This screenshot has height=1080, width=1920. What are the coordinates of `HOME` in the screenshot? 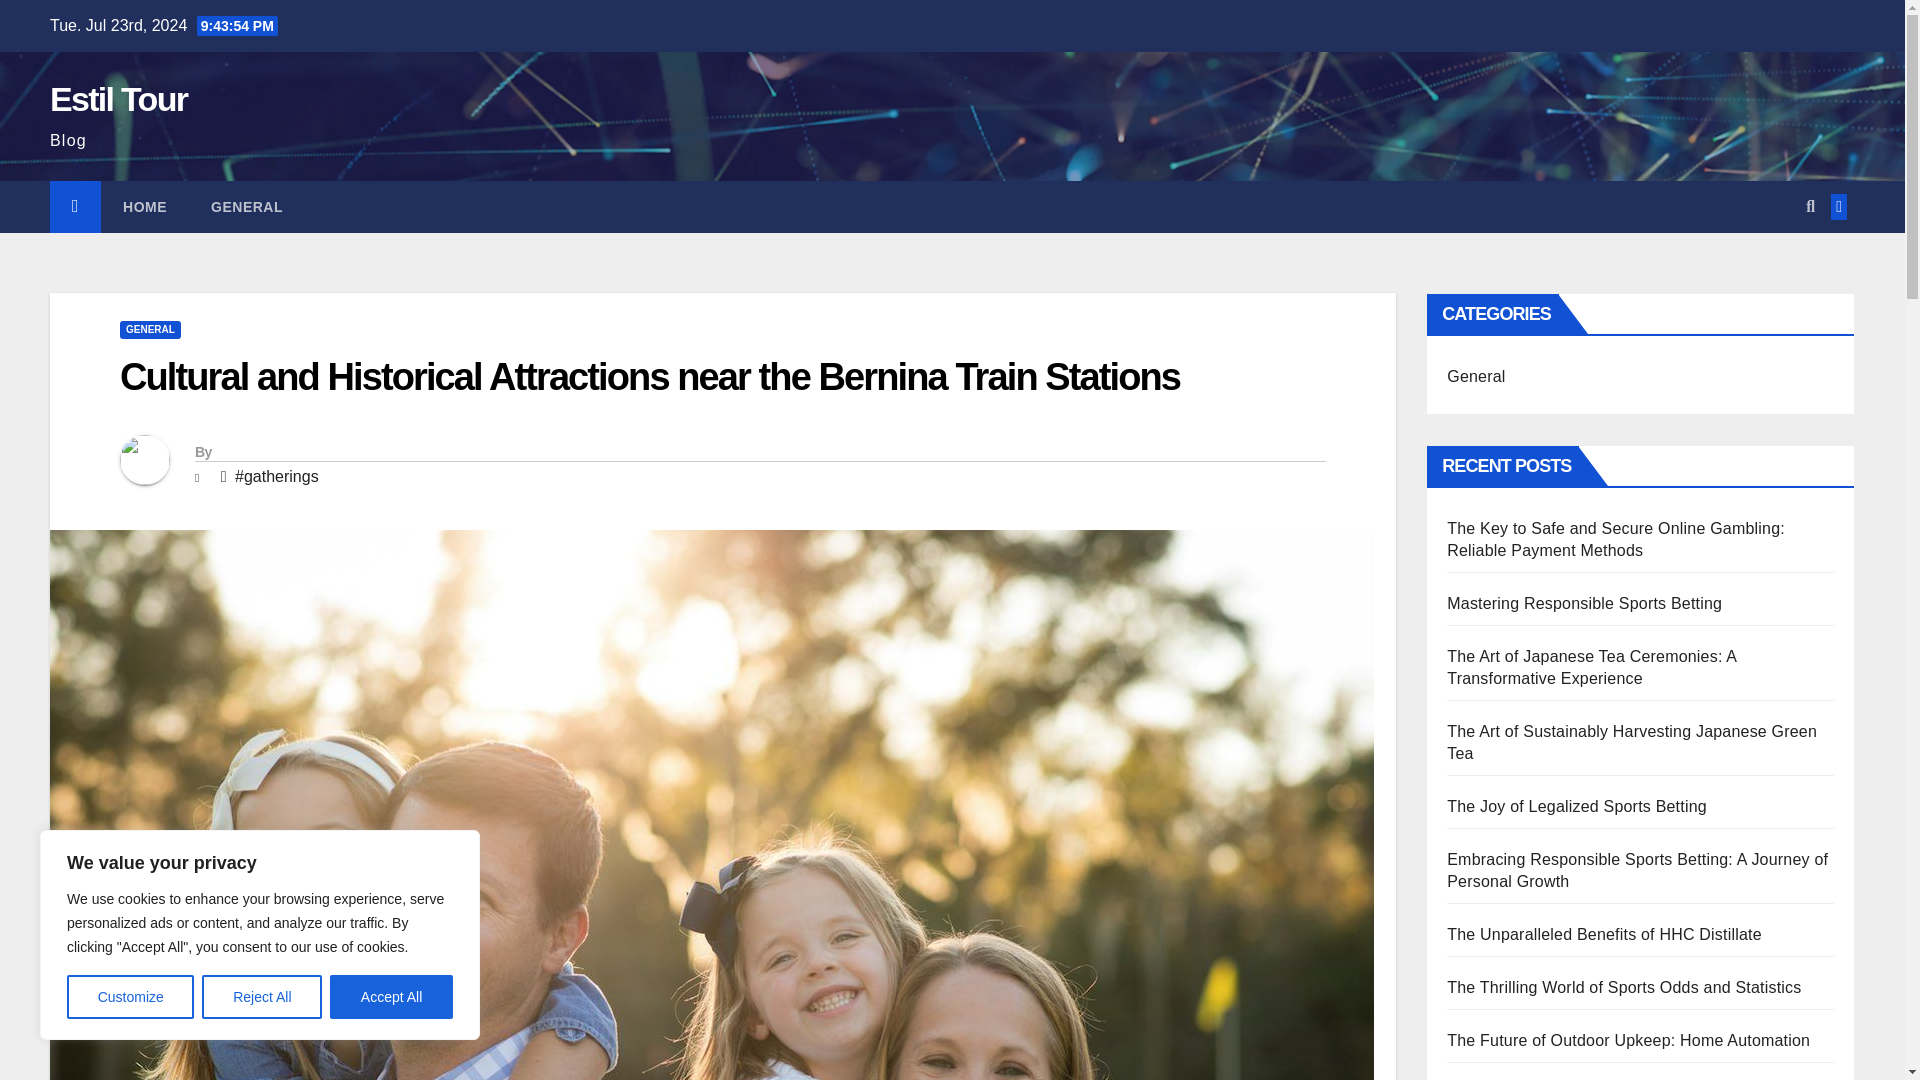 It's located at (144, 207).